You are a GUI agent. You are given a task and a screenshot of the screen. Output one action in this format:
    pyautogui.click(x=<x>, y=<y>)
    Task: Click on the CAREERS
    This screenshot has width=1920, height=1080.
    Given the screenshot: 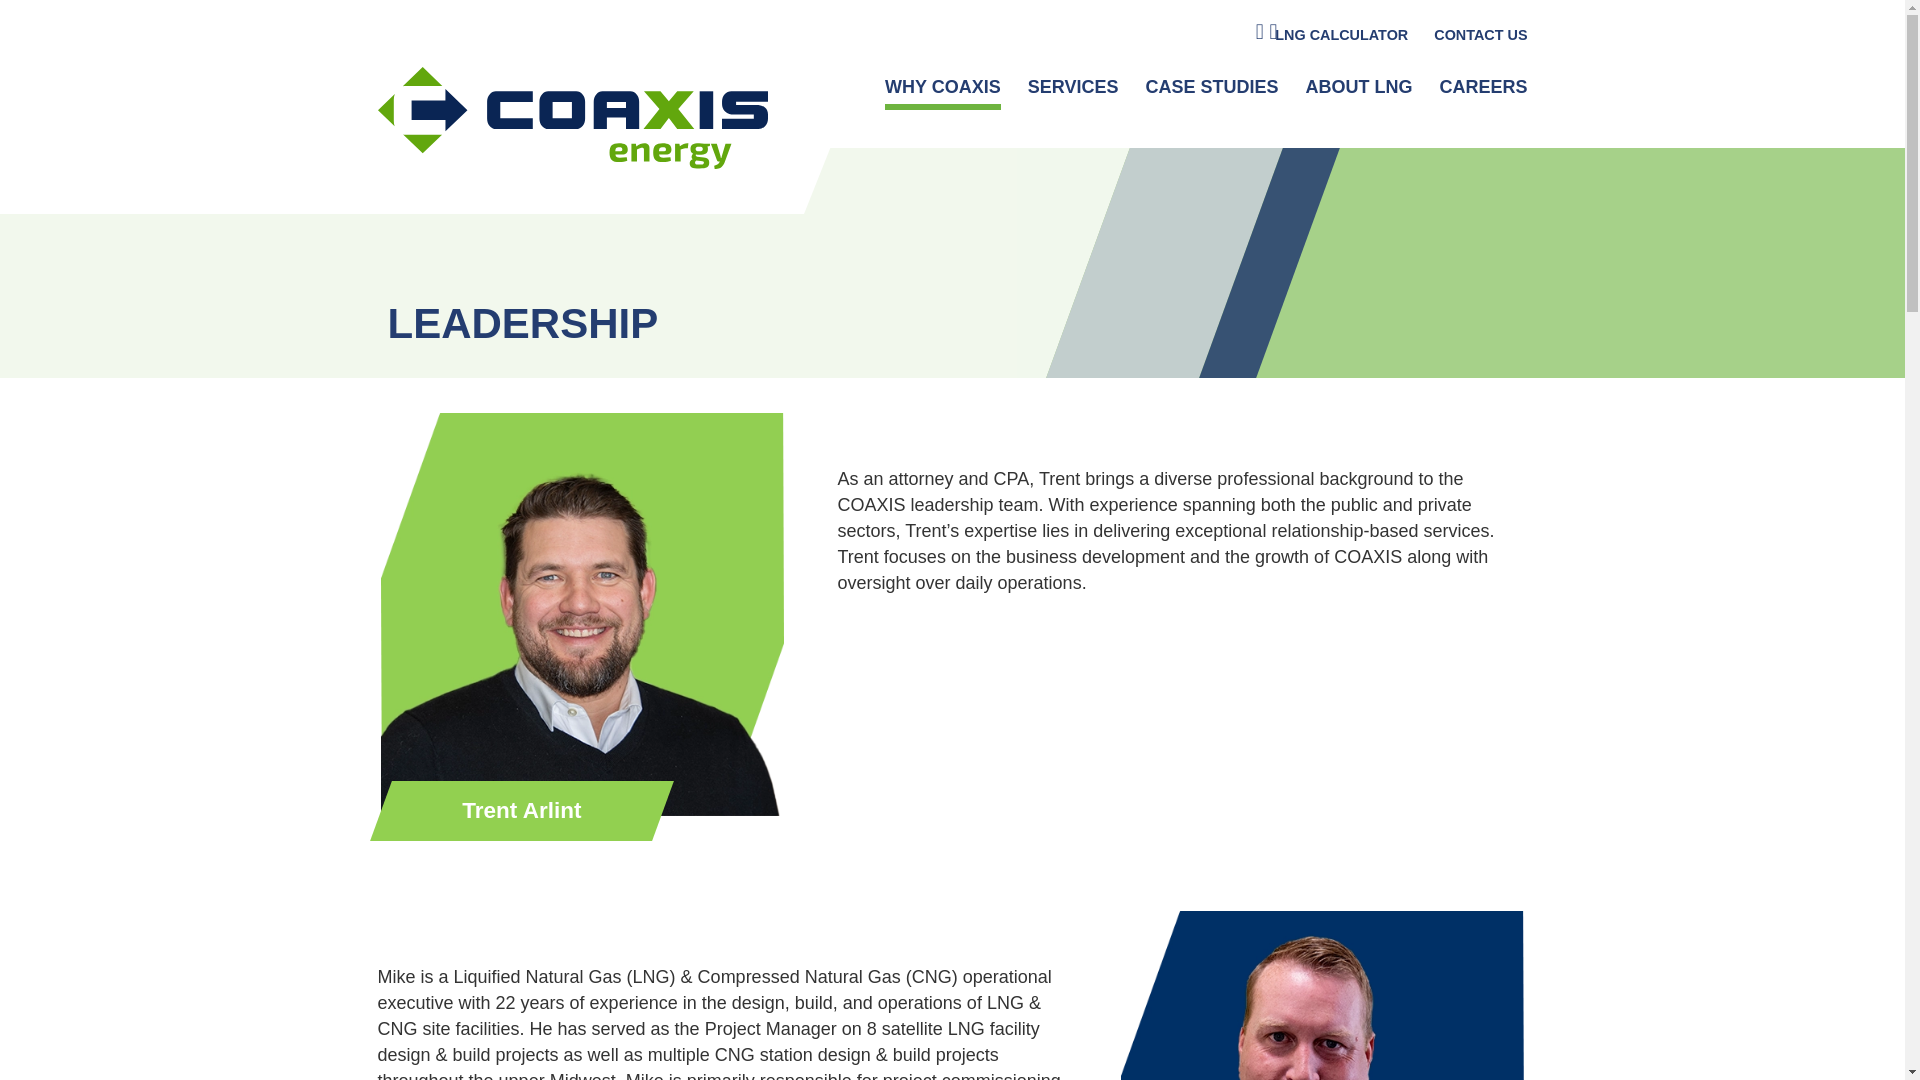 What is the action you would take?
    pyautogui.click(x=1482, y=90)
    